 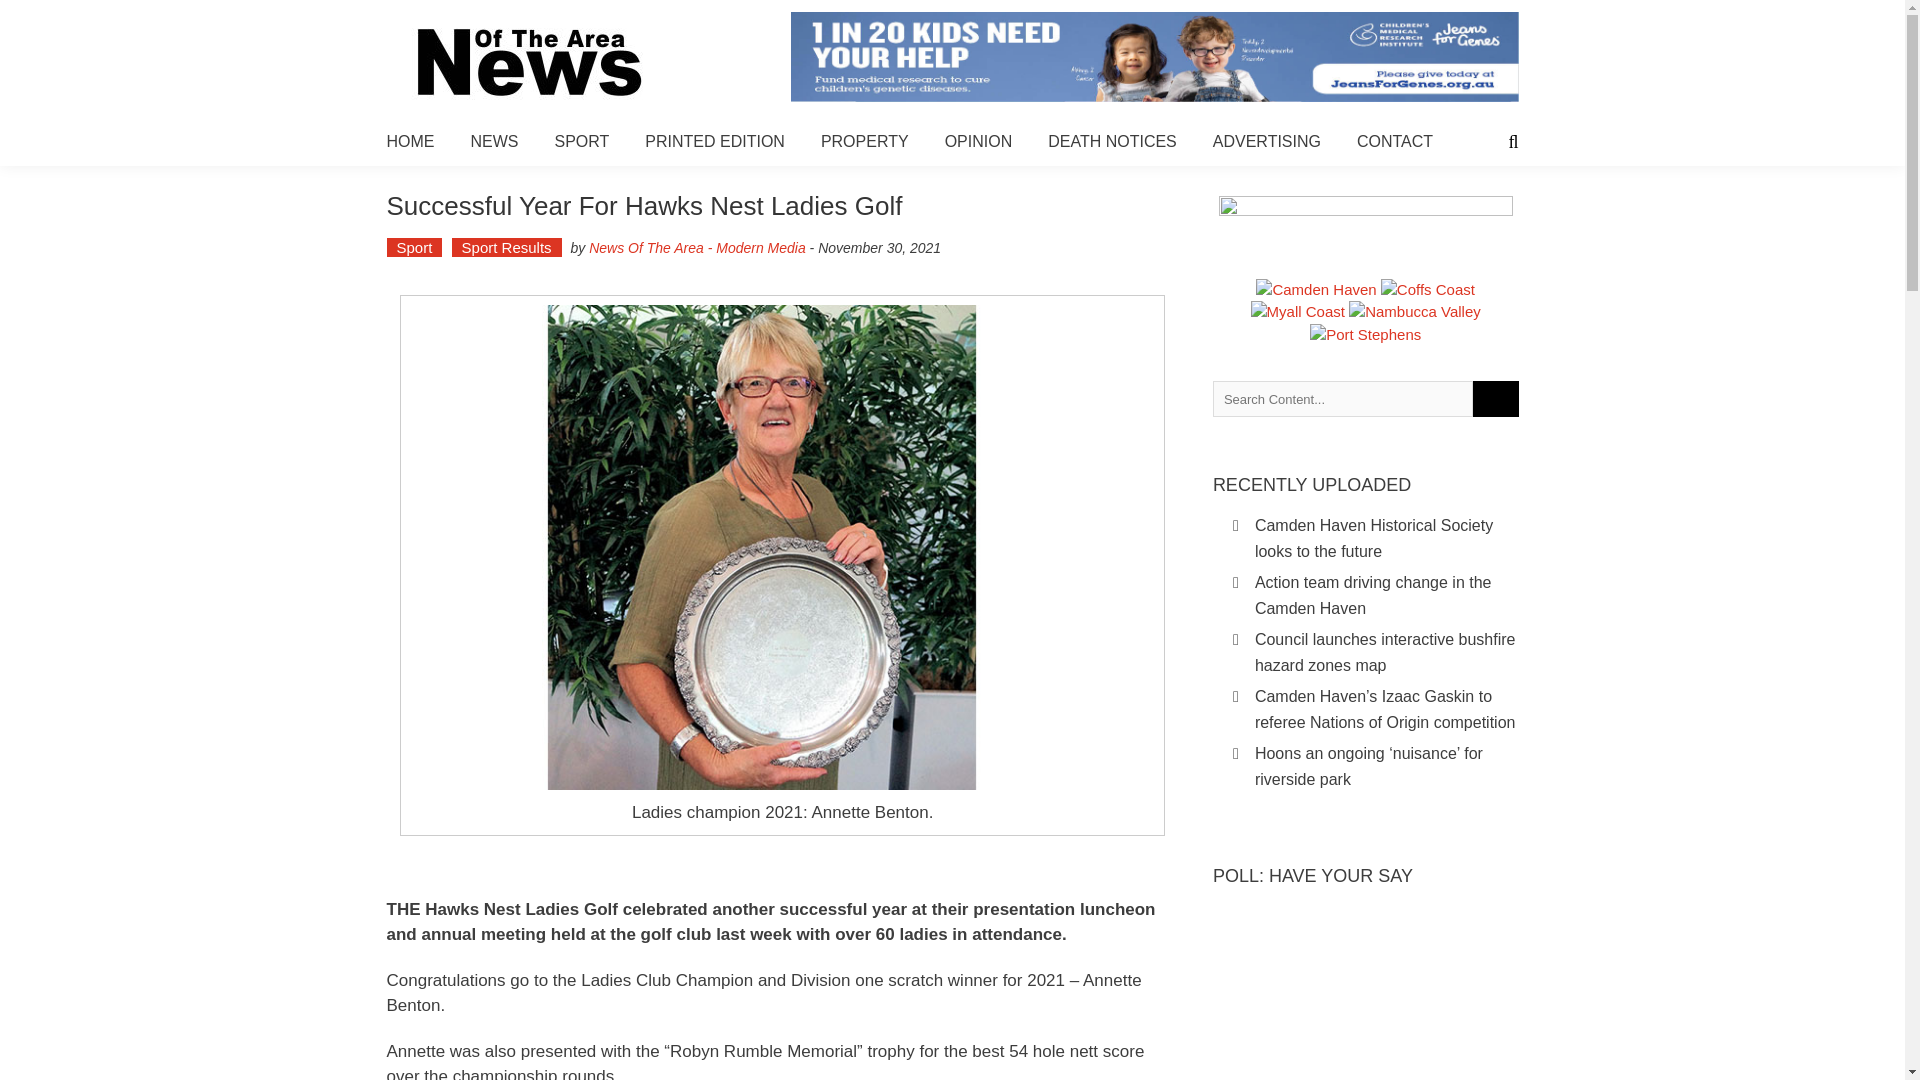 What do you see at coordinates (409, 141) in the screenshot?
I see `HOME` at bounding box center [409, 141].